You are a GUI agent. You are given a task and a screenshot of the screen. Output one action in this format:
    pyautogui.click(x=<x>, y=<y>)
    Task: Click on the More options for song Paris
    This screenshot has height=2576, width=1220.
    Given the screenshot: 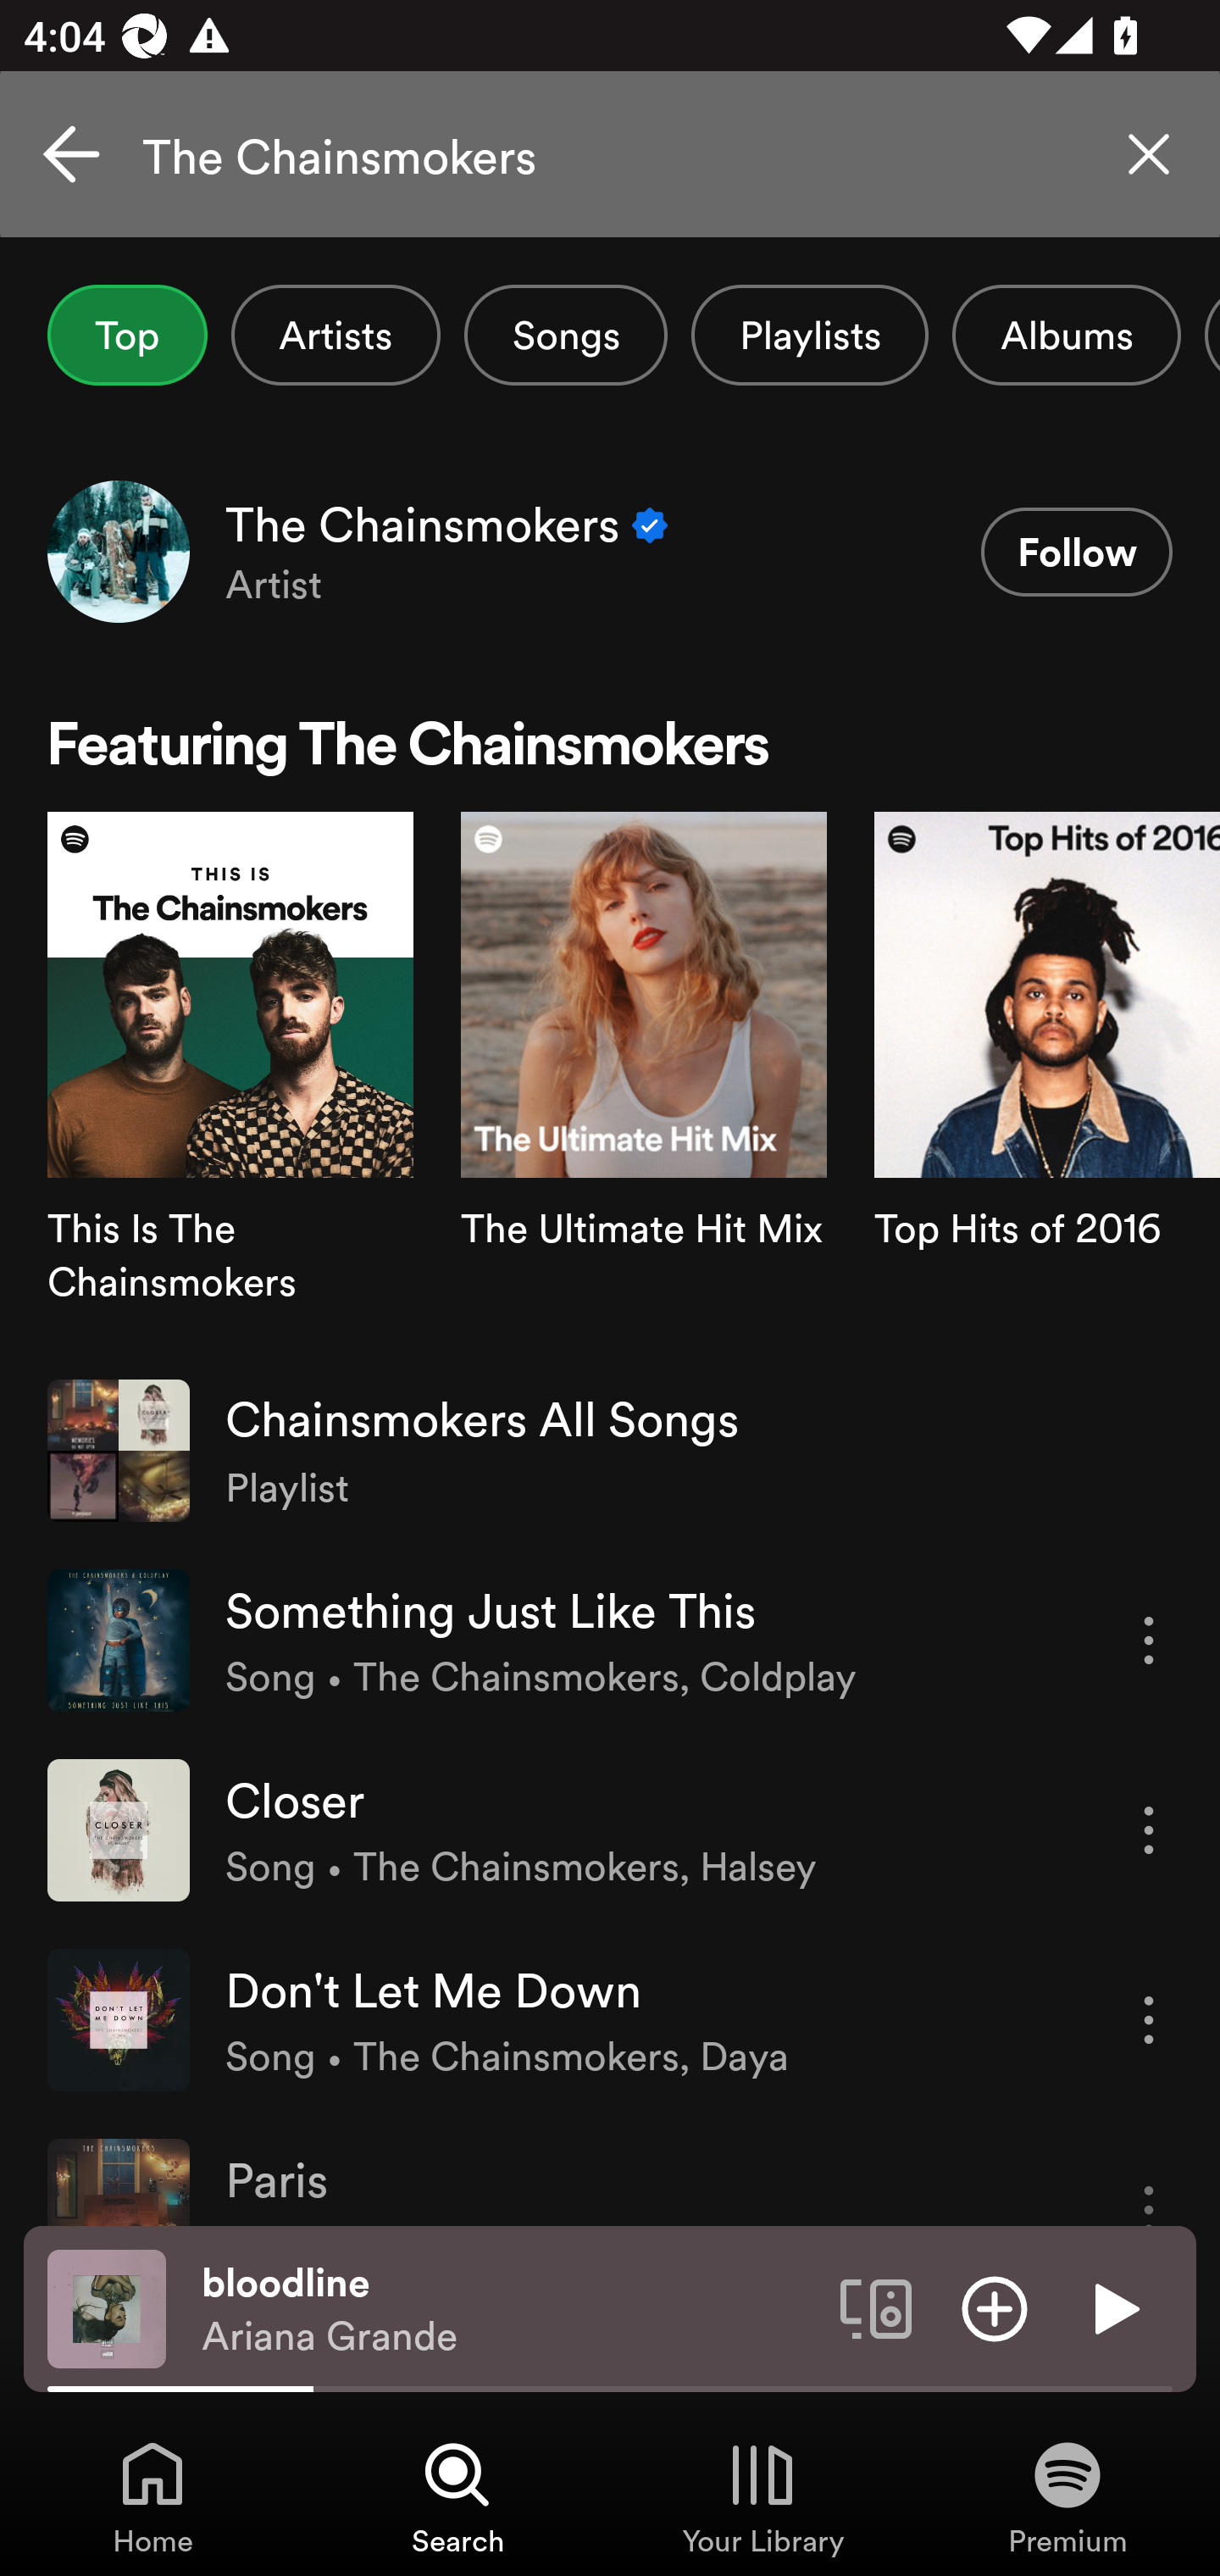 What is the action you would take?
    pyautogui.click(x=1149, y=2181)
    